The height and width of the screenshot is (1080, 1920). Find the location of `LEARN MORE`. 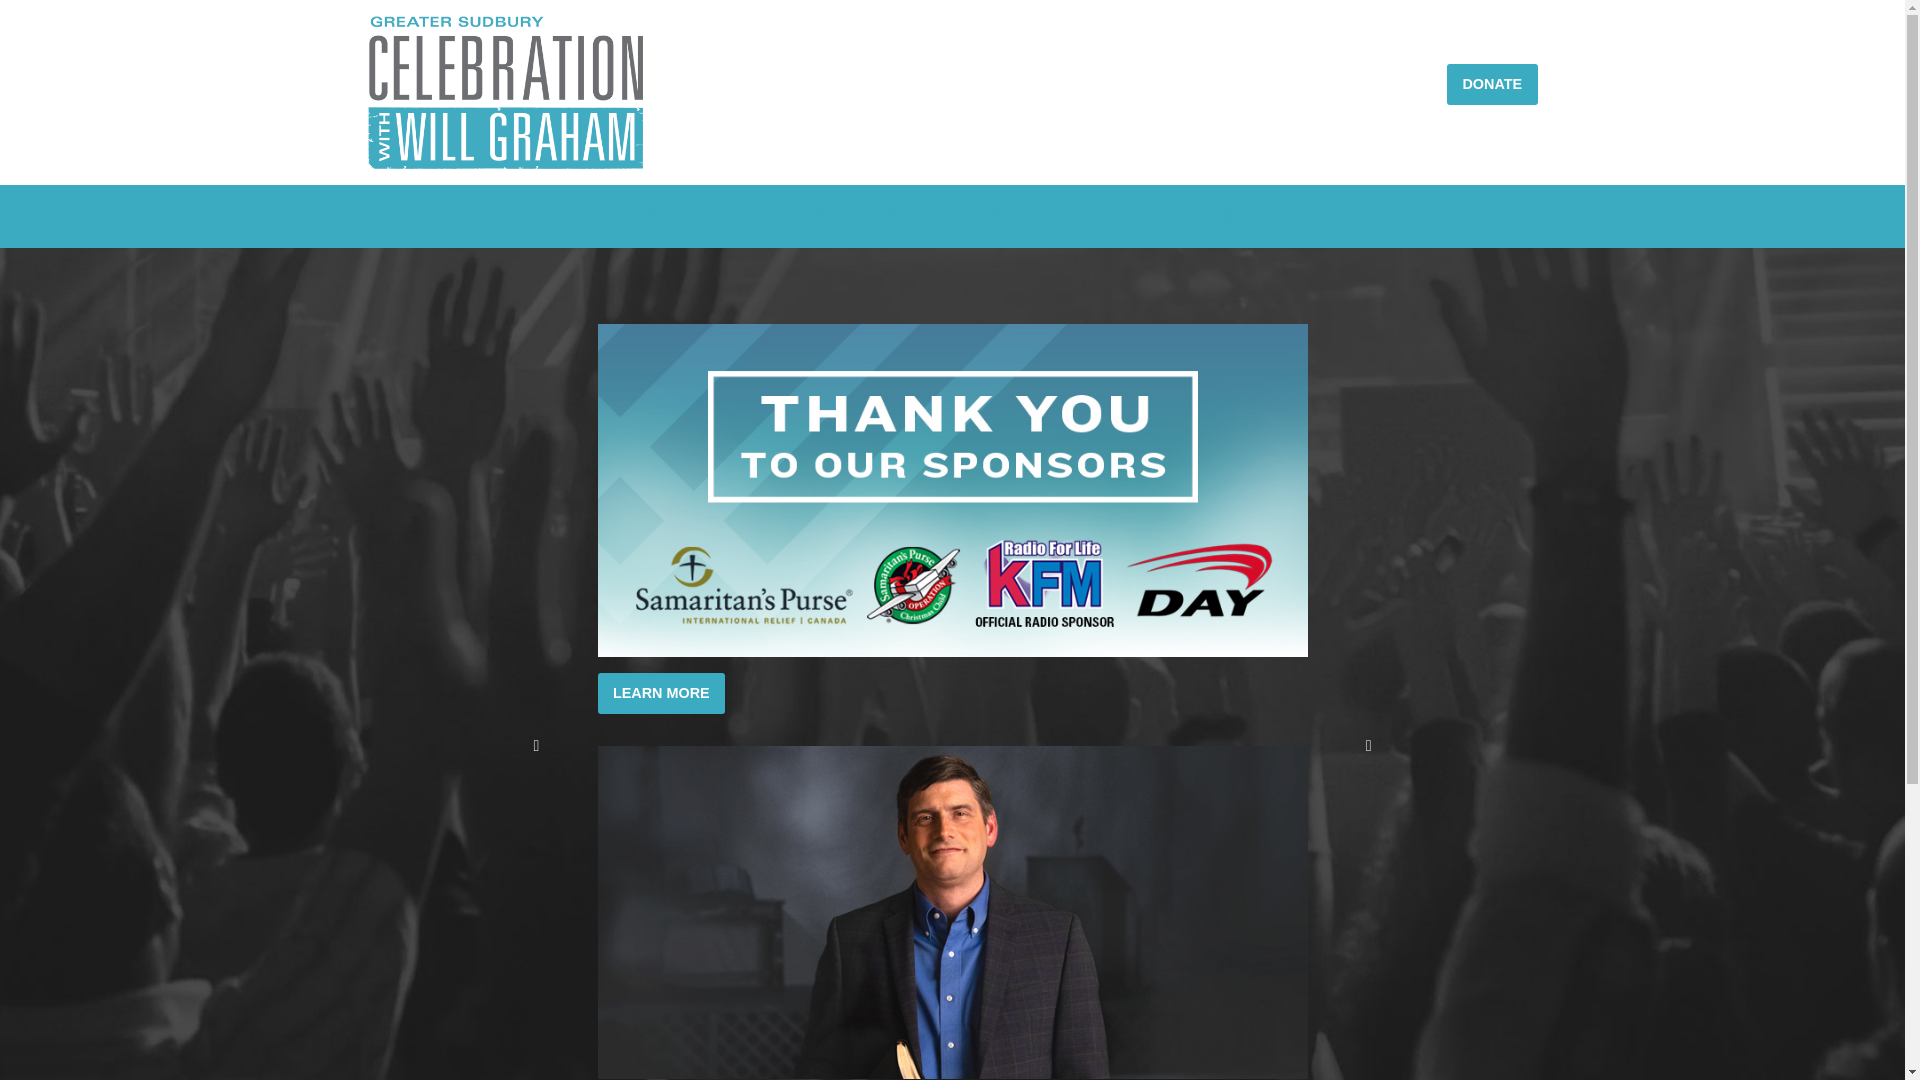

LEARN MORE is located at coordinates (662, 694).